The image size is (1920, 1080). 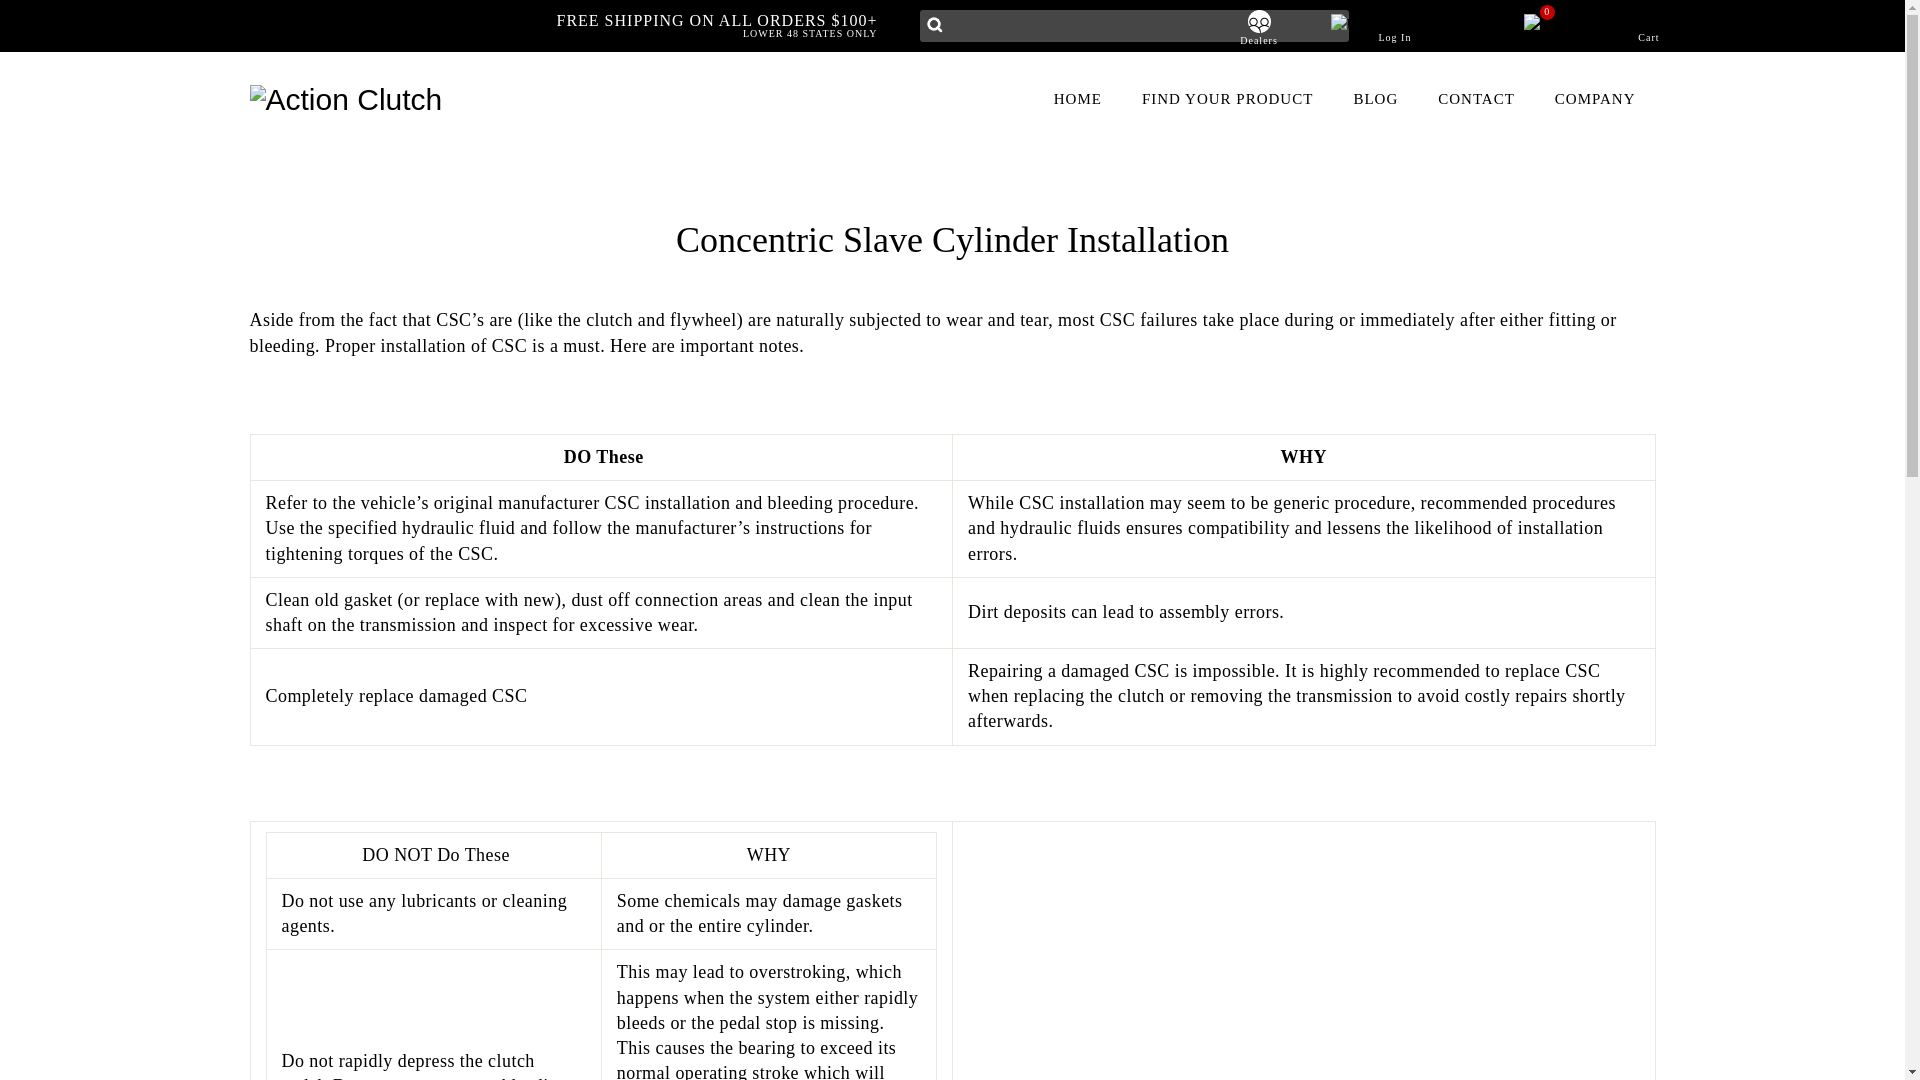 What do you see at coordinates (1574, 30) in the screenshot?
I see `FIND YOUR PRODUCT` at bounding box center [1574, 30].